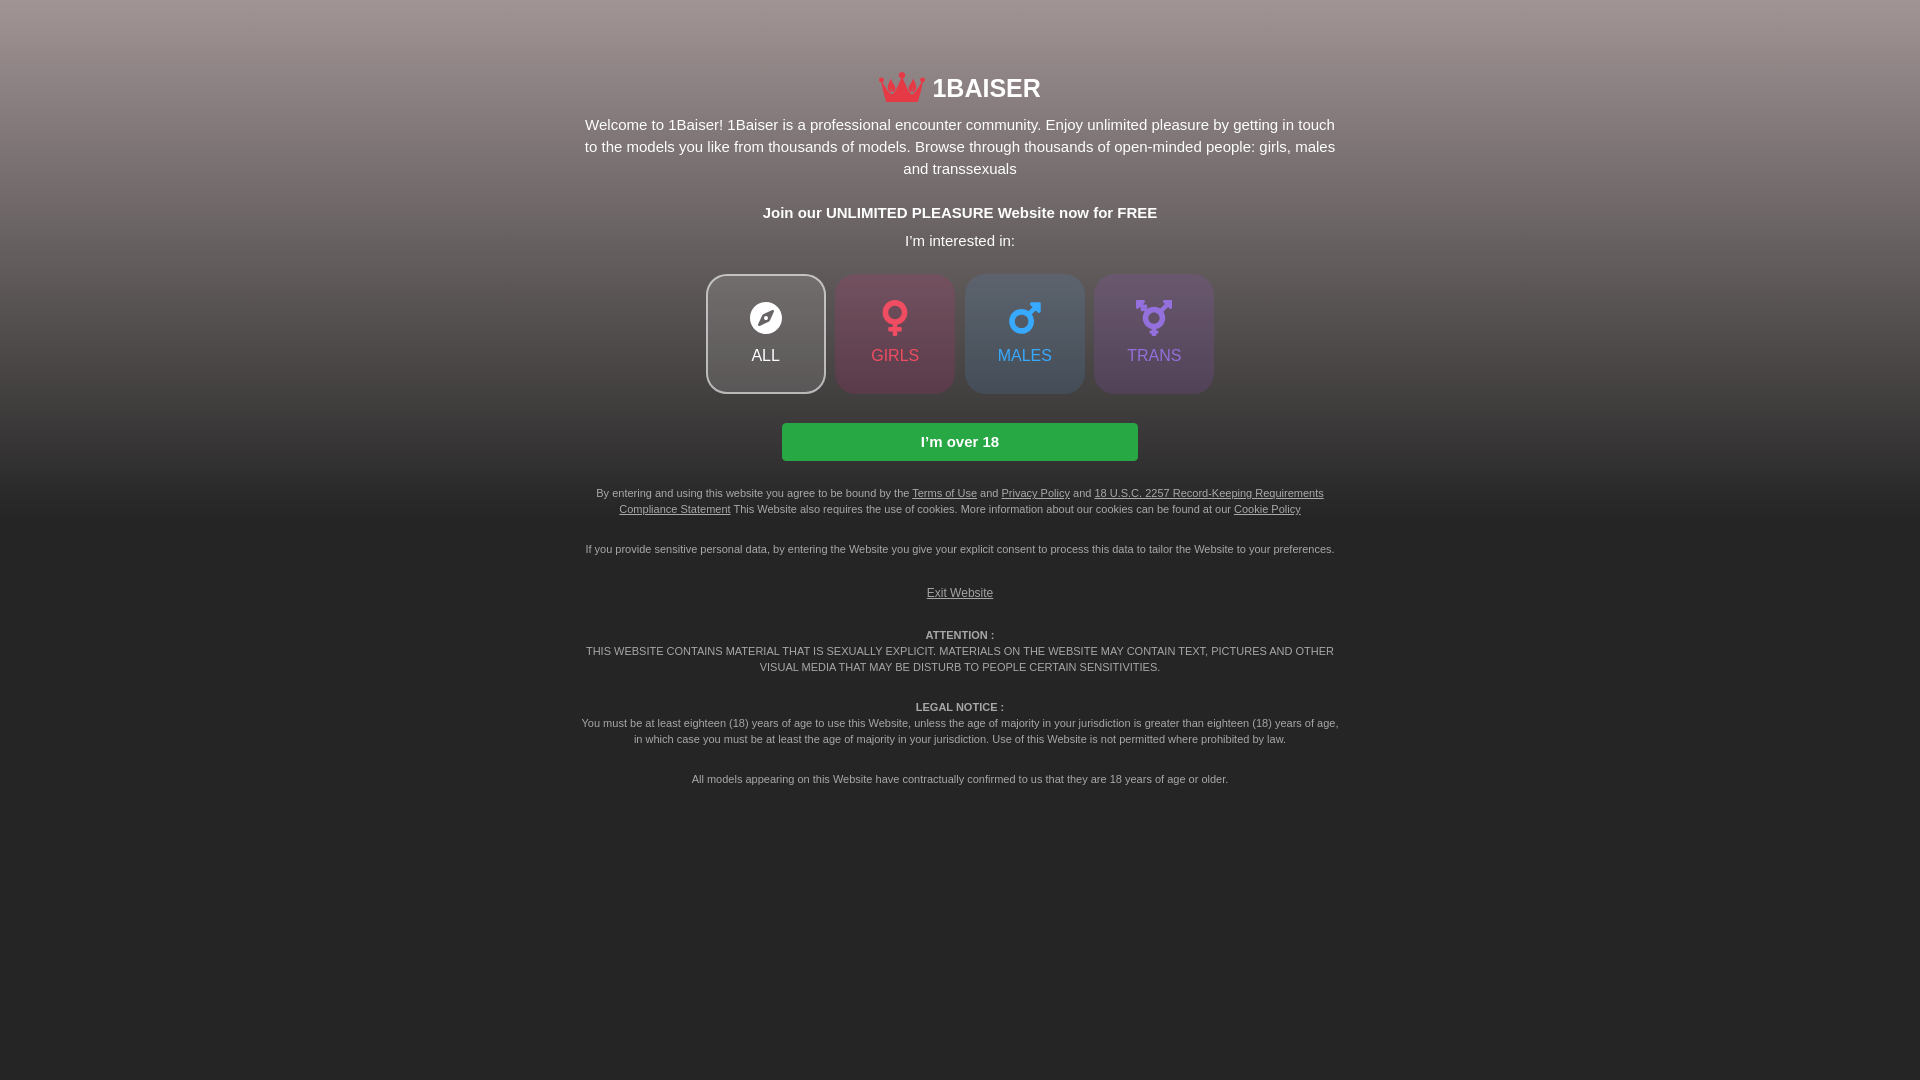 The width and height of the screenshot is (1920, 1080). Describe the element at coordinates (1725, 26) in the screenshot. I see `Sign in` at that location.